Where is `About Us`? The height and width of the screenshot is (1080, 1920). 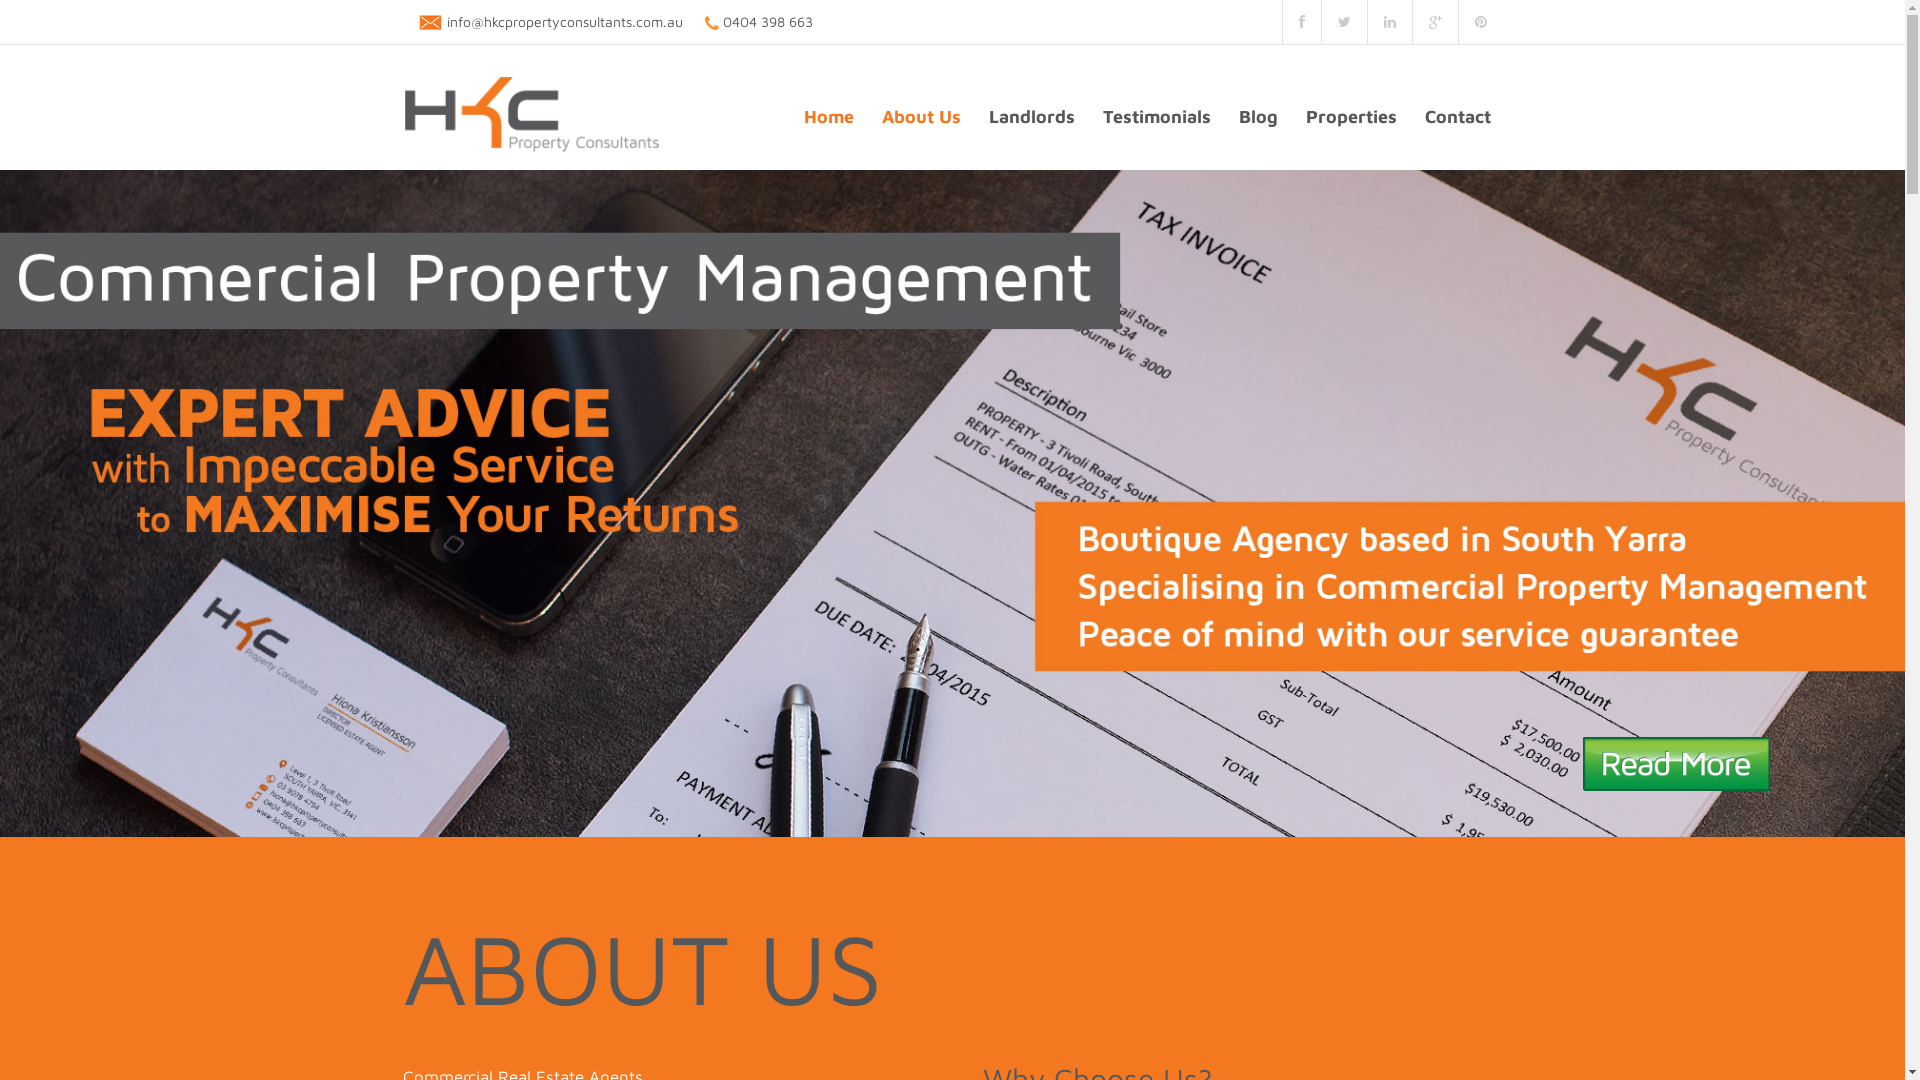 About Us is located at coordinates (921, 116).